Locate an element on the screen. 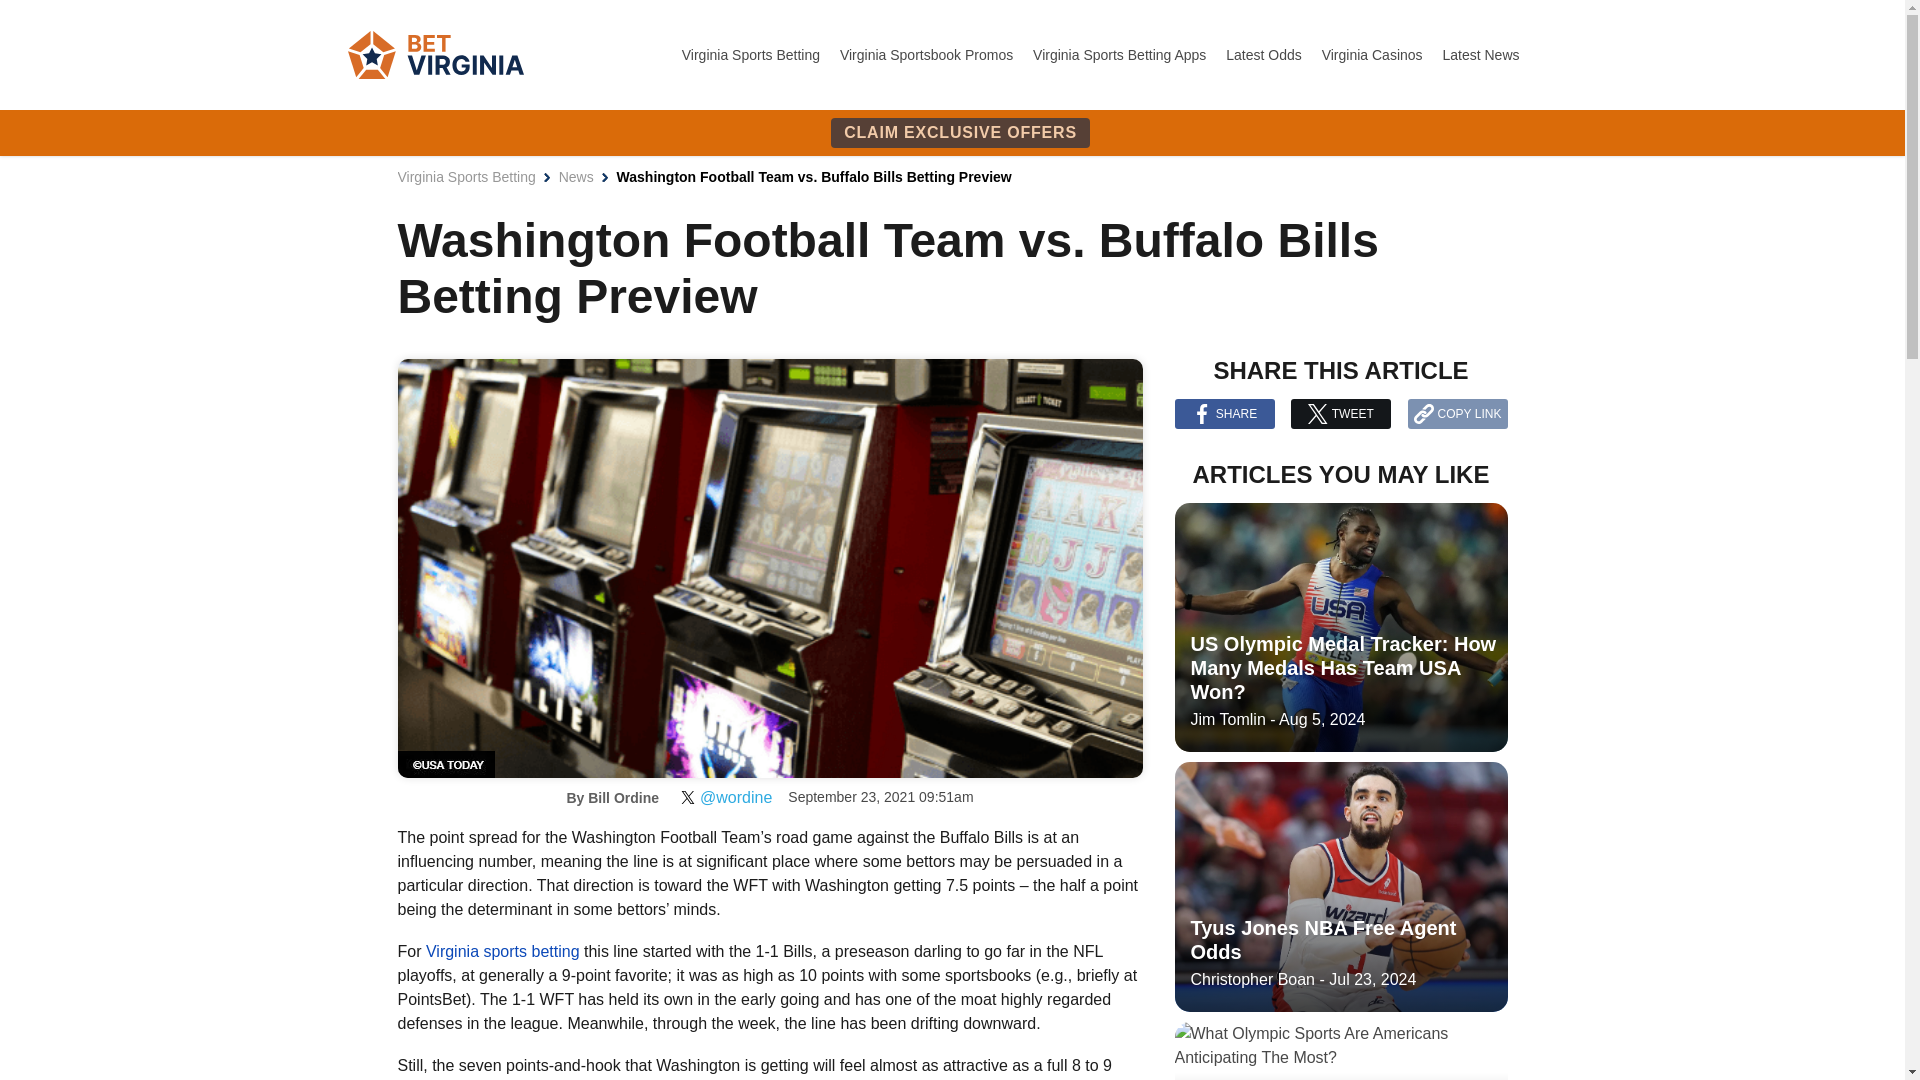  US Olympic Medal Tracker: How Many Medals Has Team USA Won? is located at coordinates (1340, 628).